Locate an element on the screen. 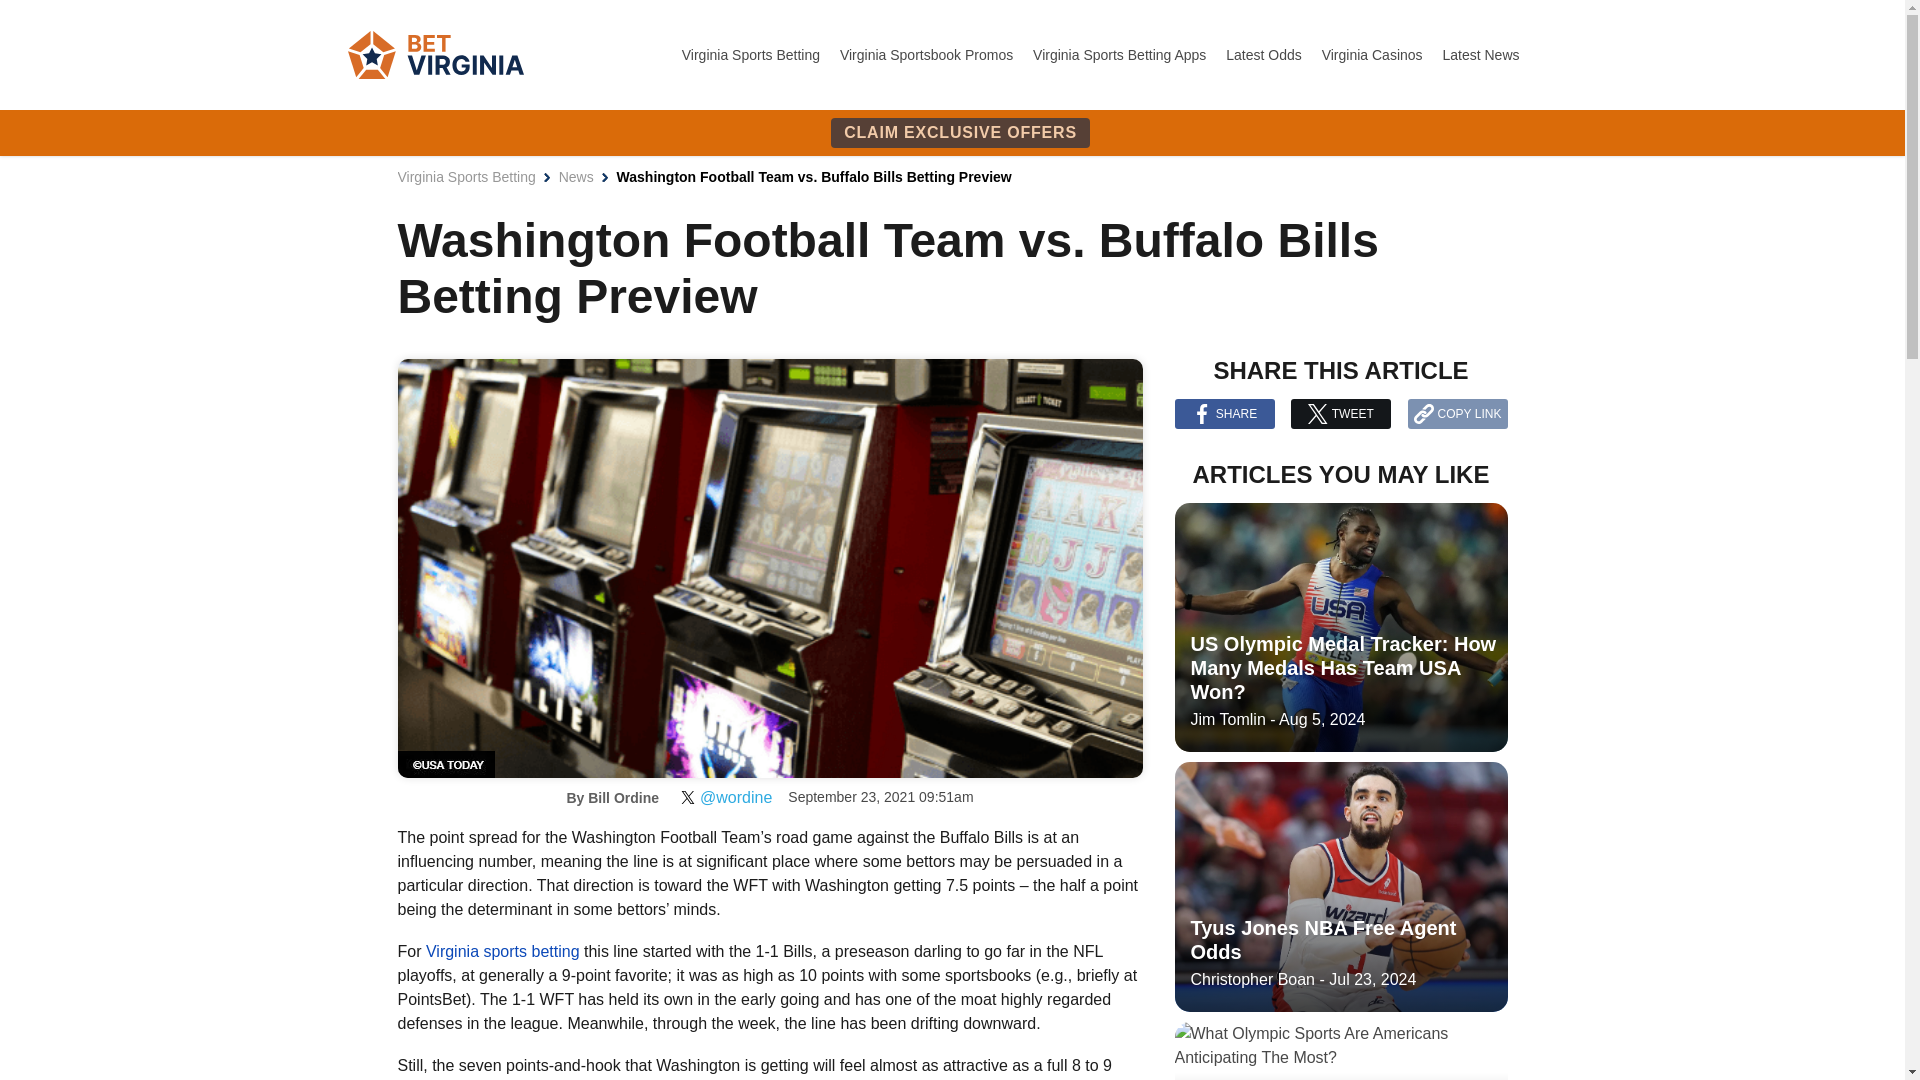  US Olympic Medal Tracker: How Many Medals Has Team USA Won? is located at coordinates (1340, 628).